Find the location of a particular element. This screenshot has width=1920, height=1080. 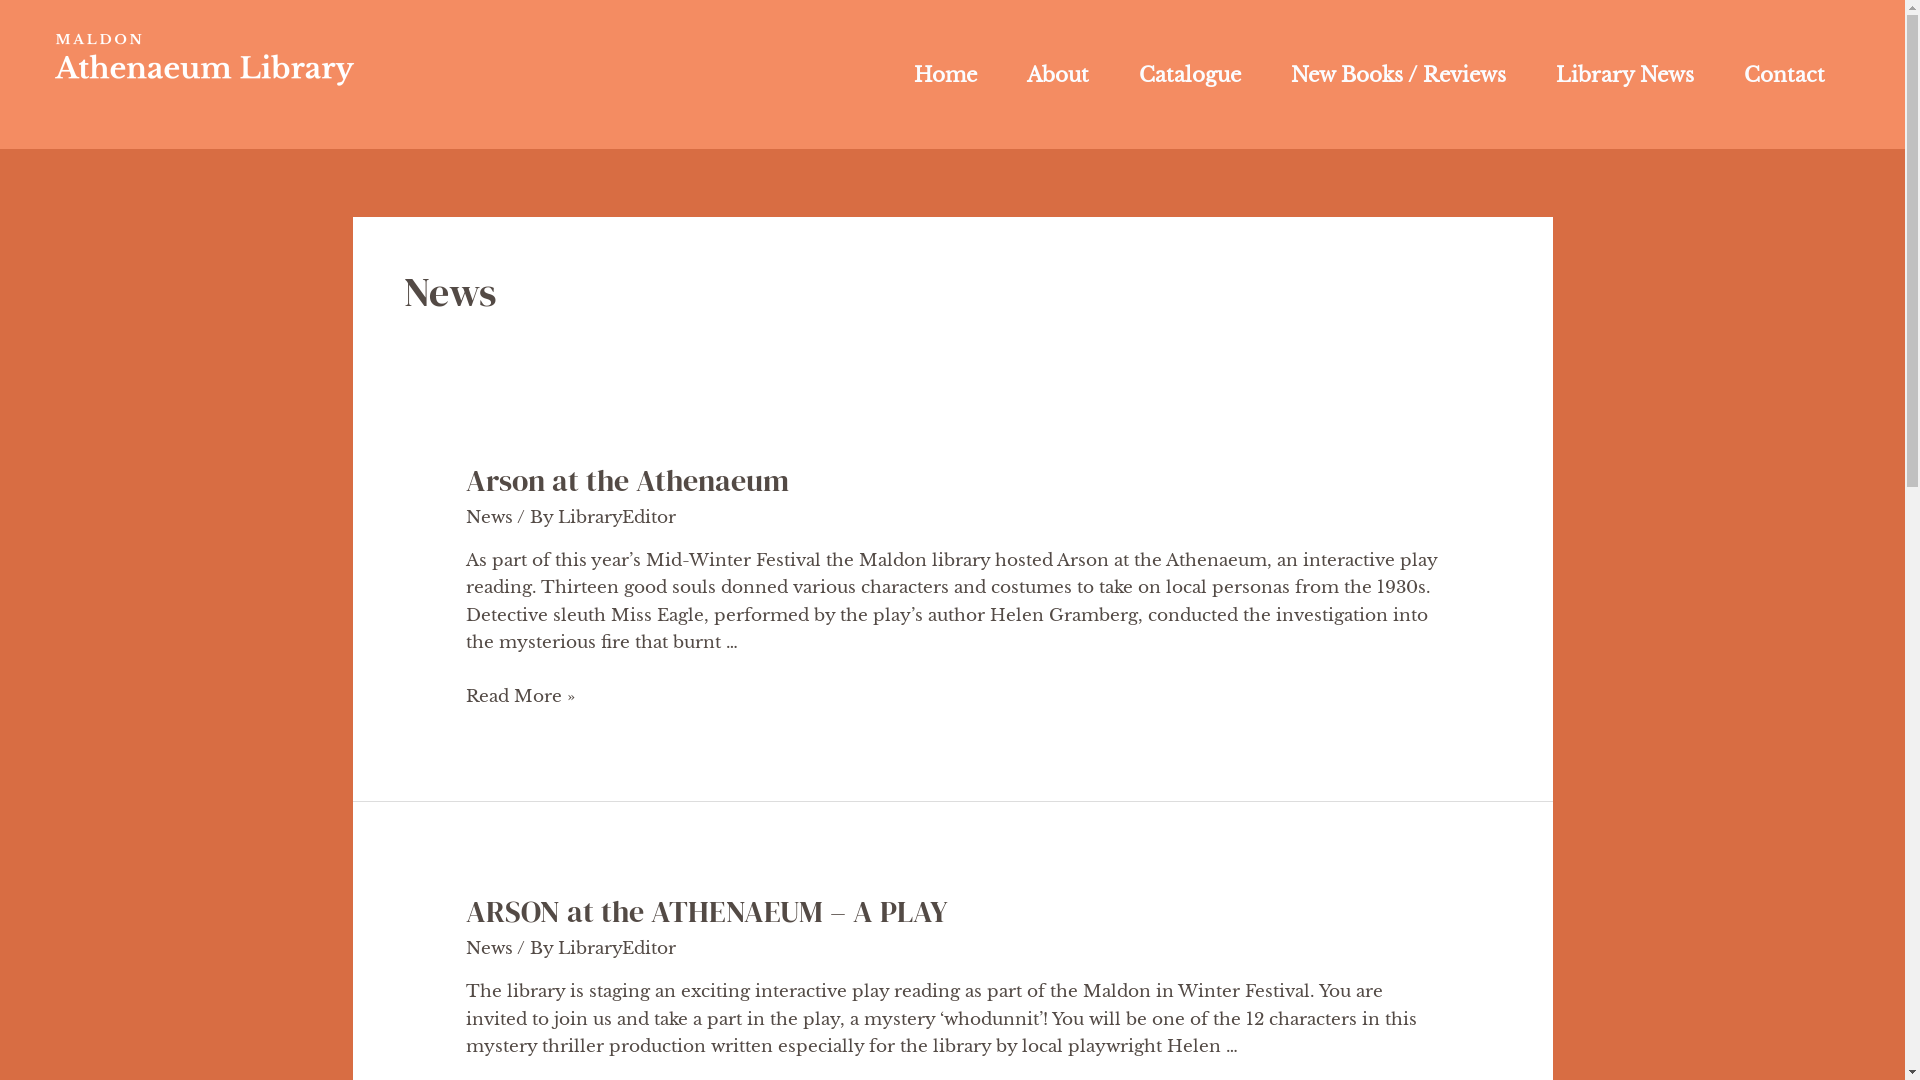

LibraryEditor is located at coordinates (617, 518).